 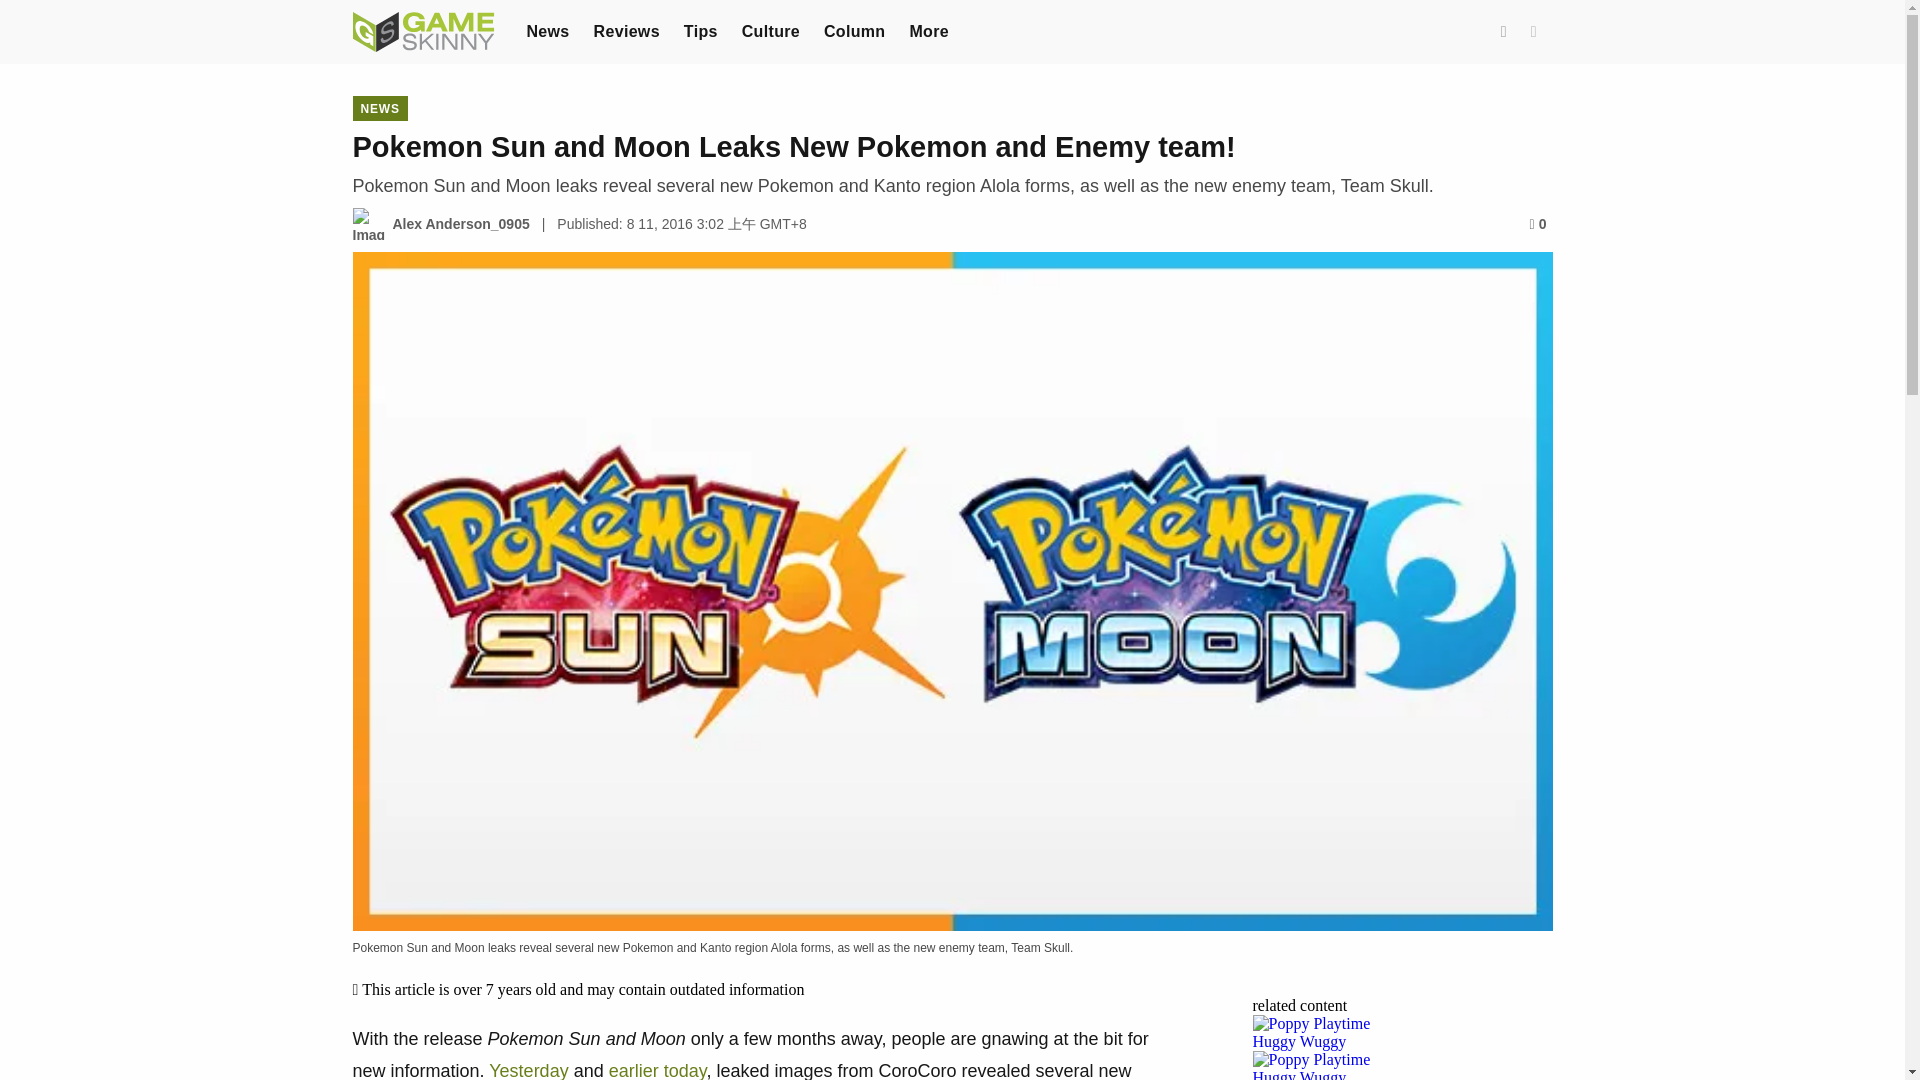 What do you see at coordinates (770, 30) in the screenshot?
I see `Culture` at bounding box center [770, 30].